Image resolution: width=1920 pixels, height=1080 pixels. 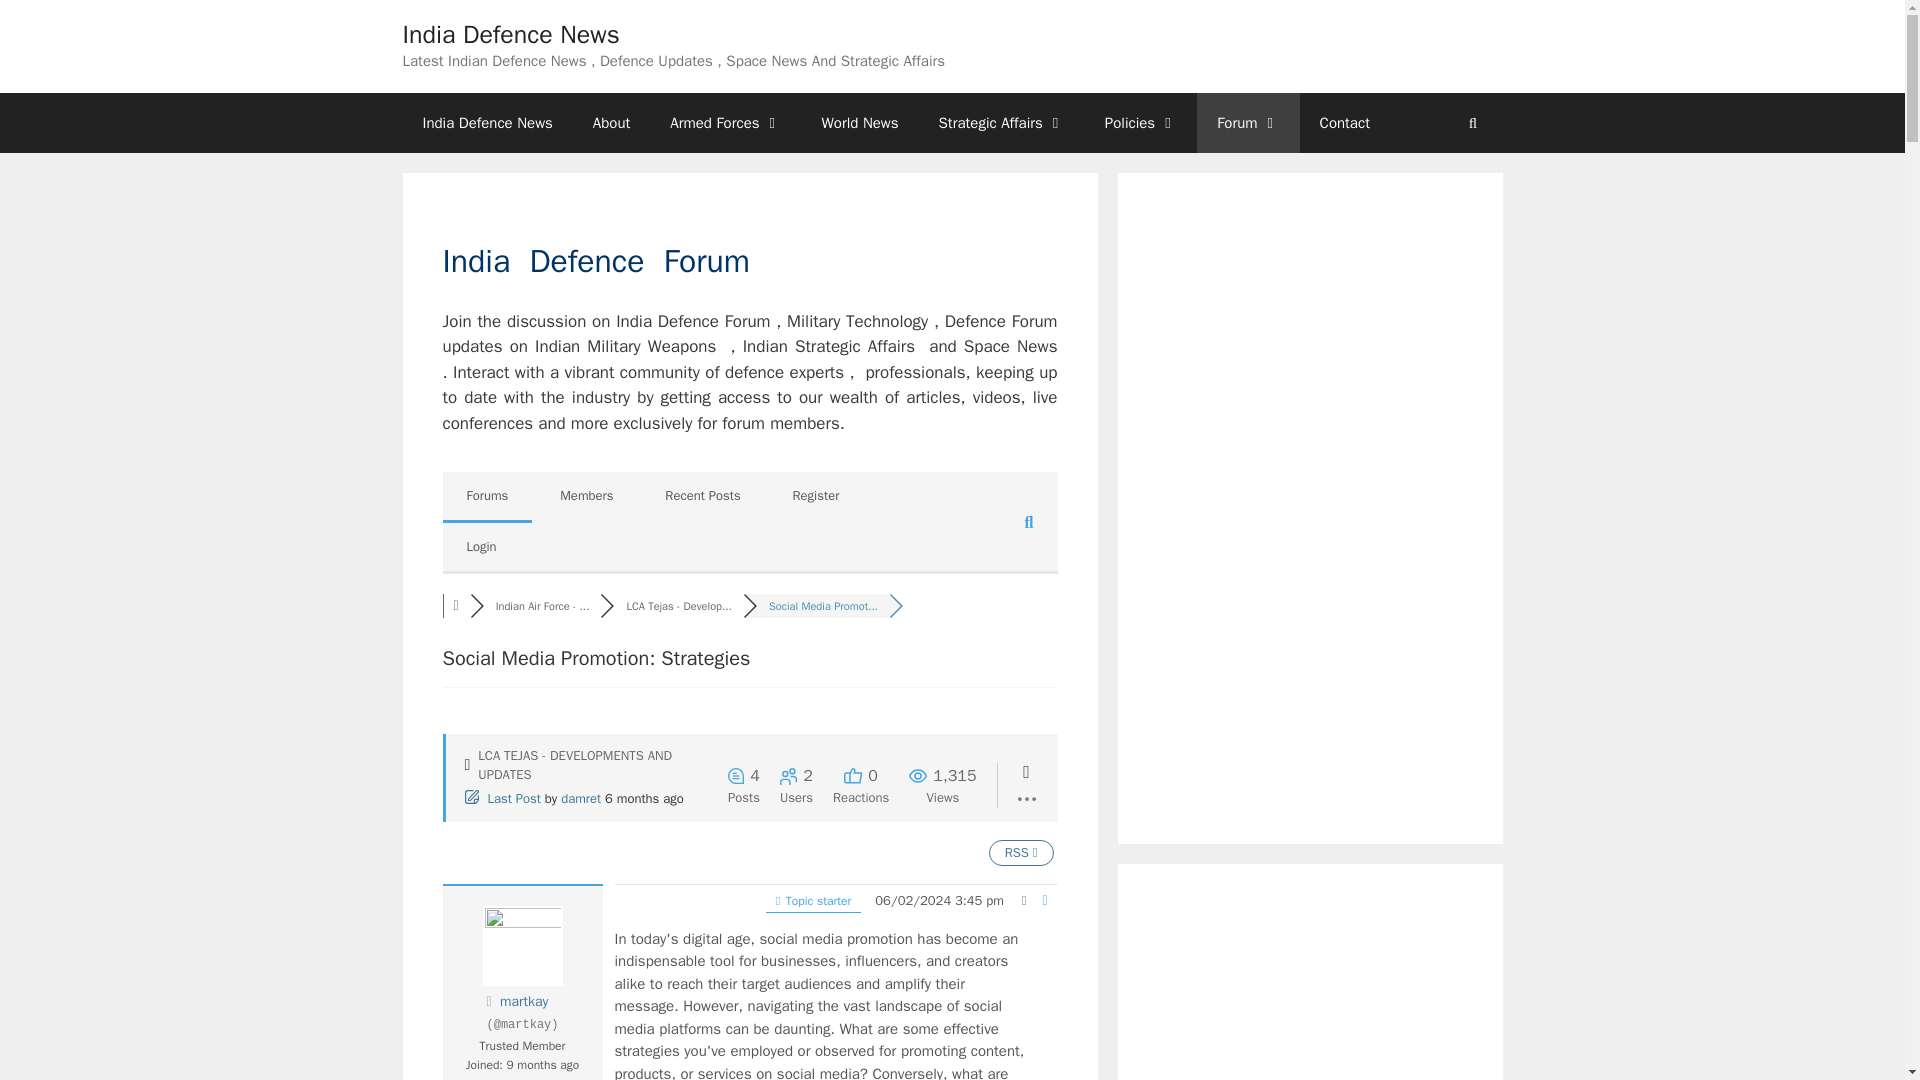 What do you see at coordinates (510, 34) in the screenshot?
I see `India Defence News` at bounding box center [510, 34].